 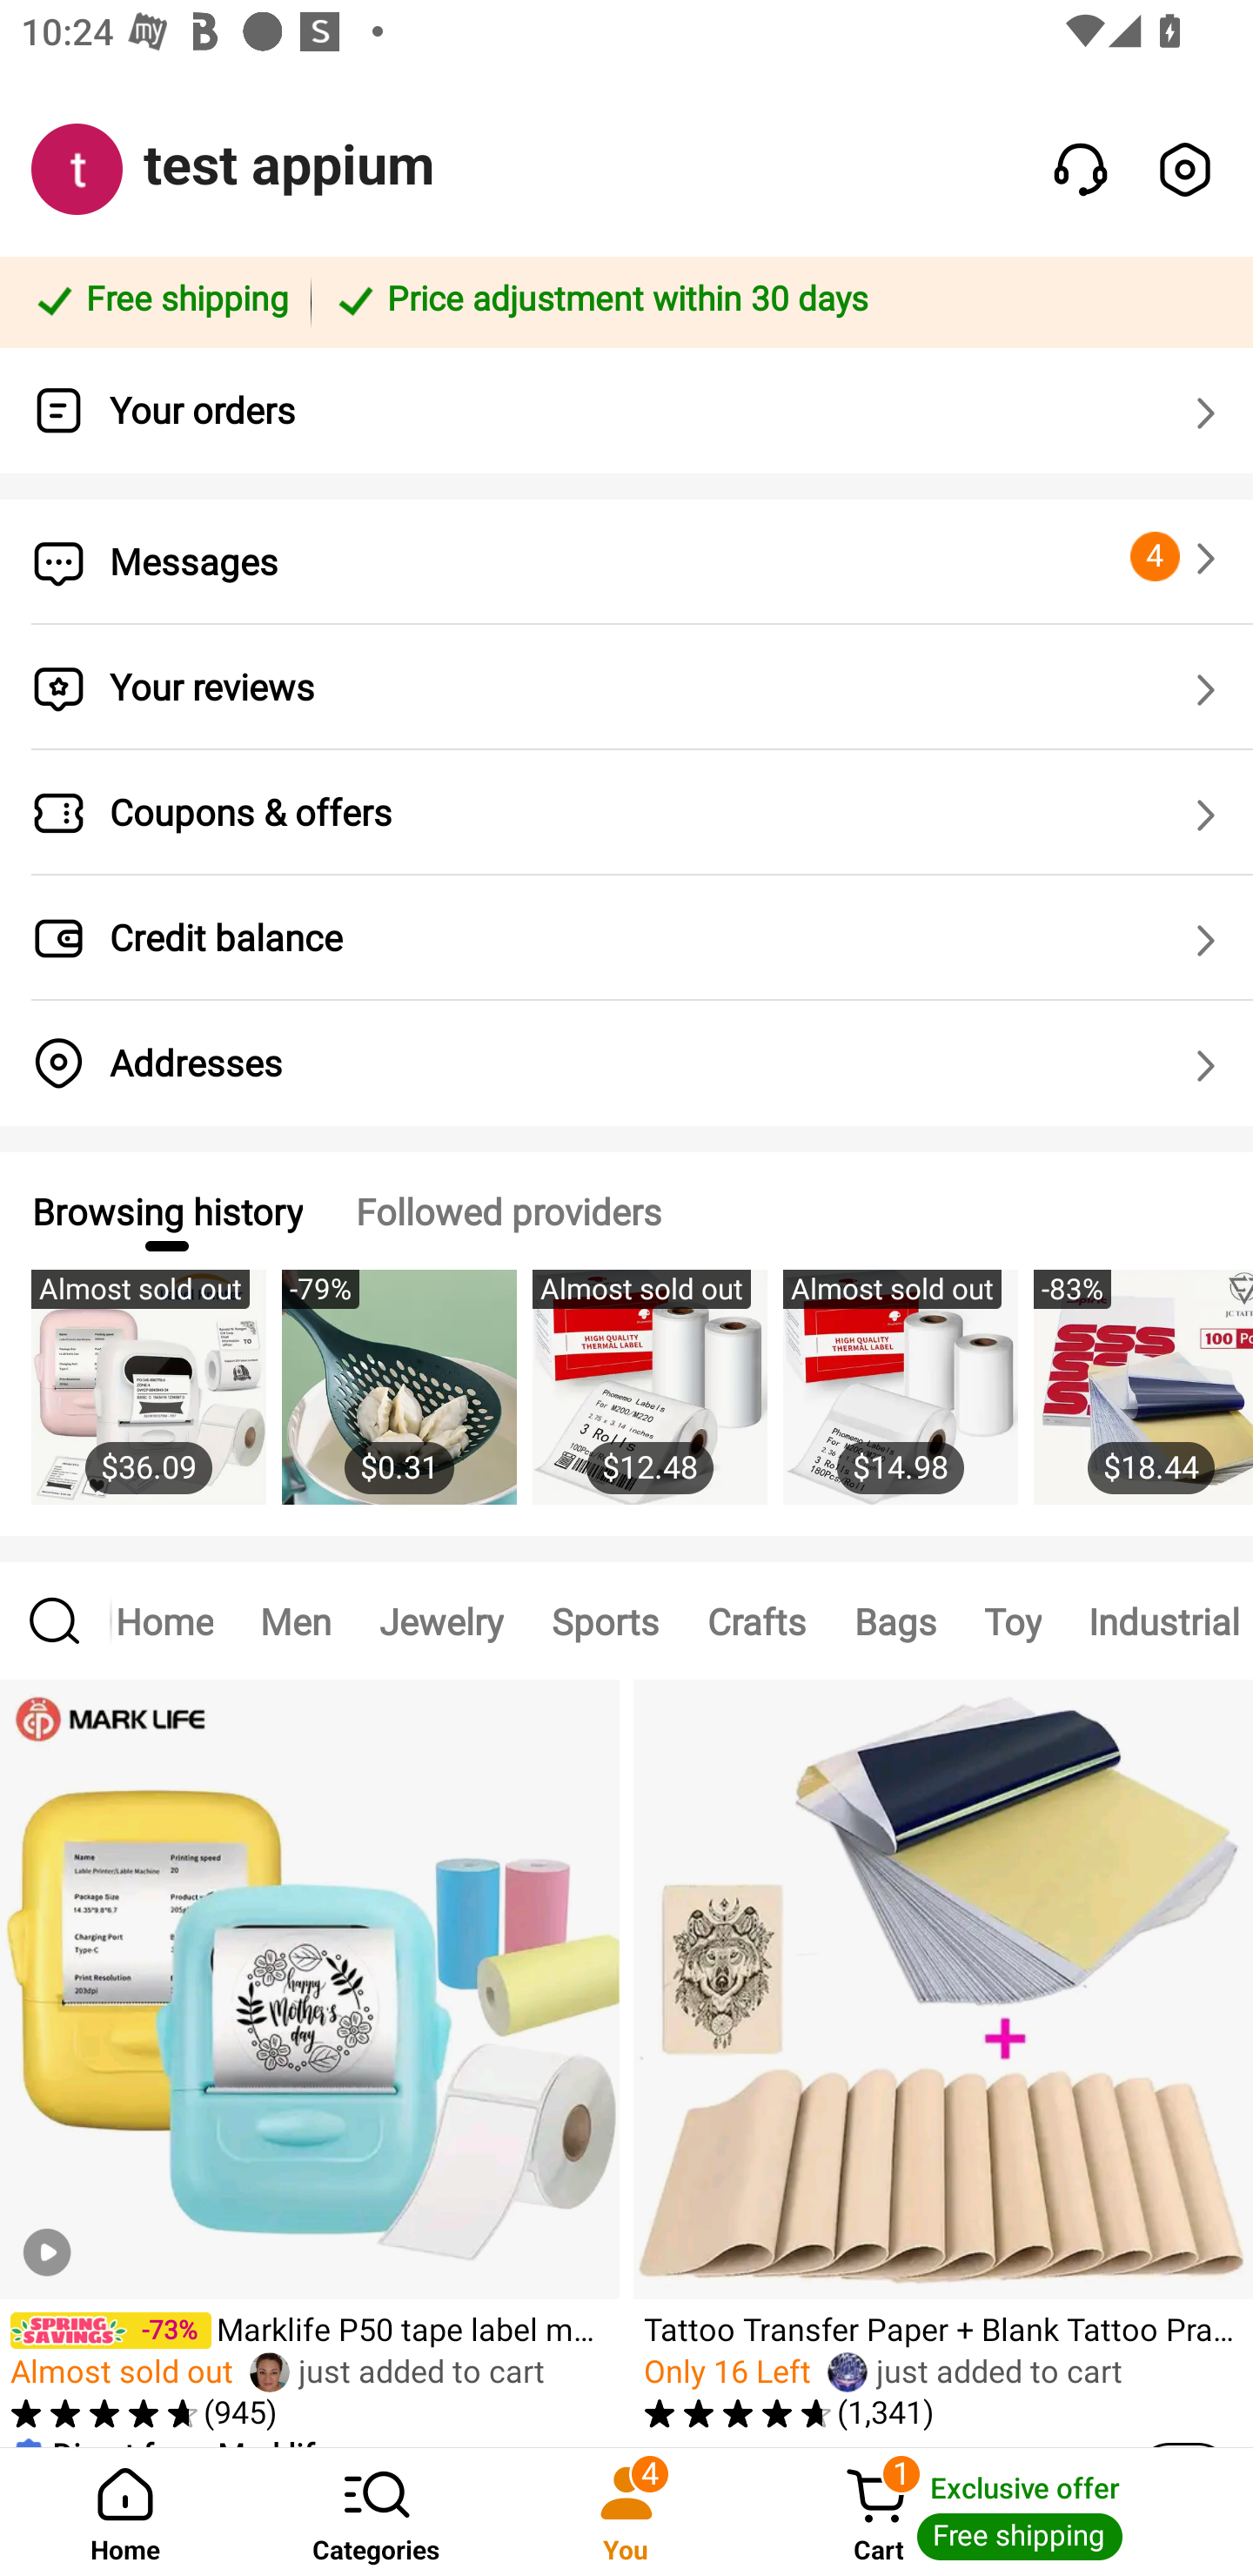 What do you see at coordinates (626, 813) in the screenshot?
I see `Coupons & offers` at bounding box center [626, 813].